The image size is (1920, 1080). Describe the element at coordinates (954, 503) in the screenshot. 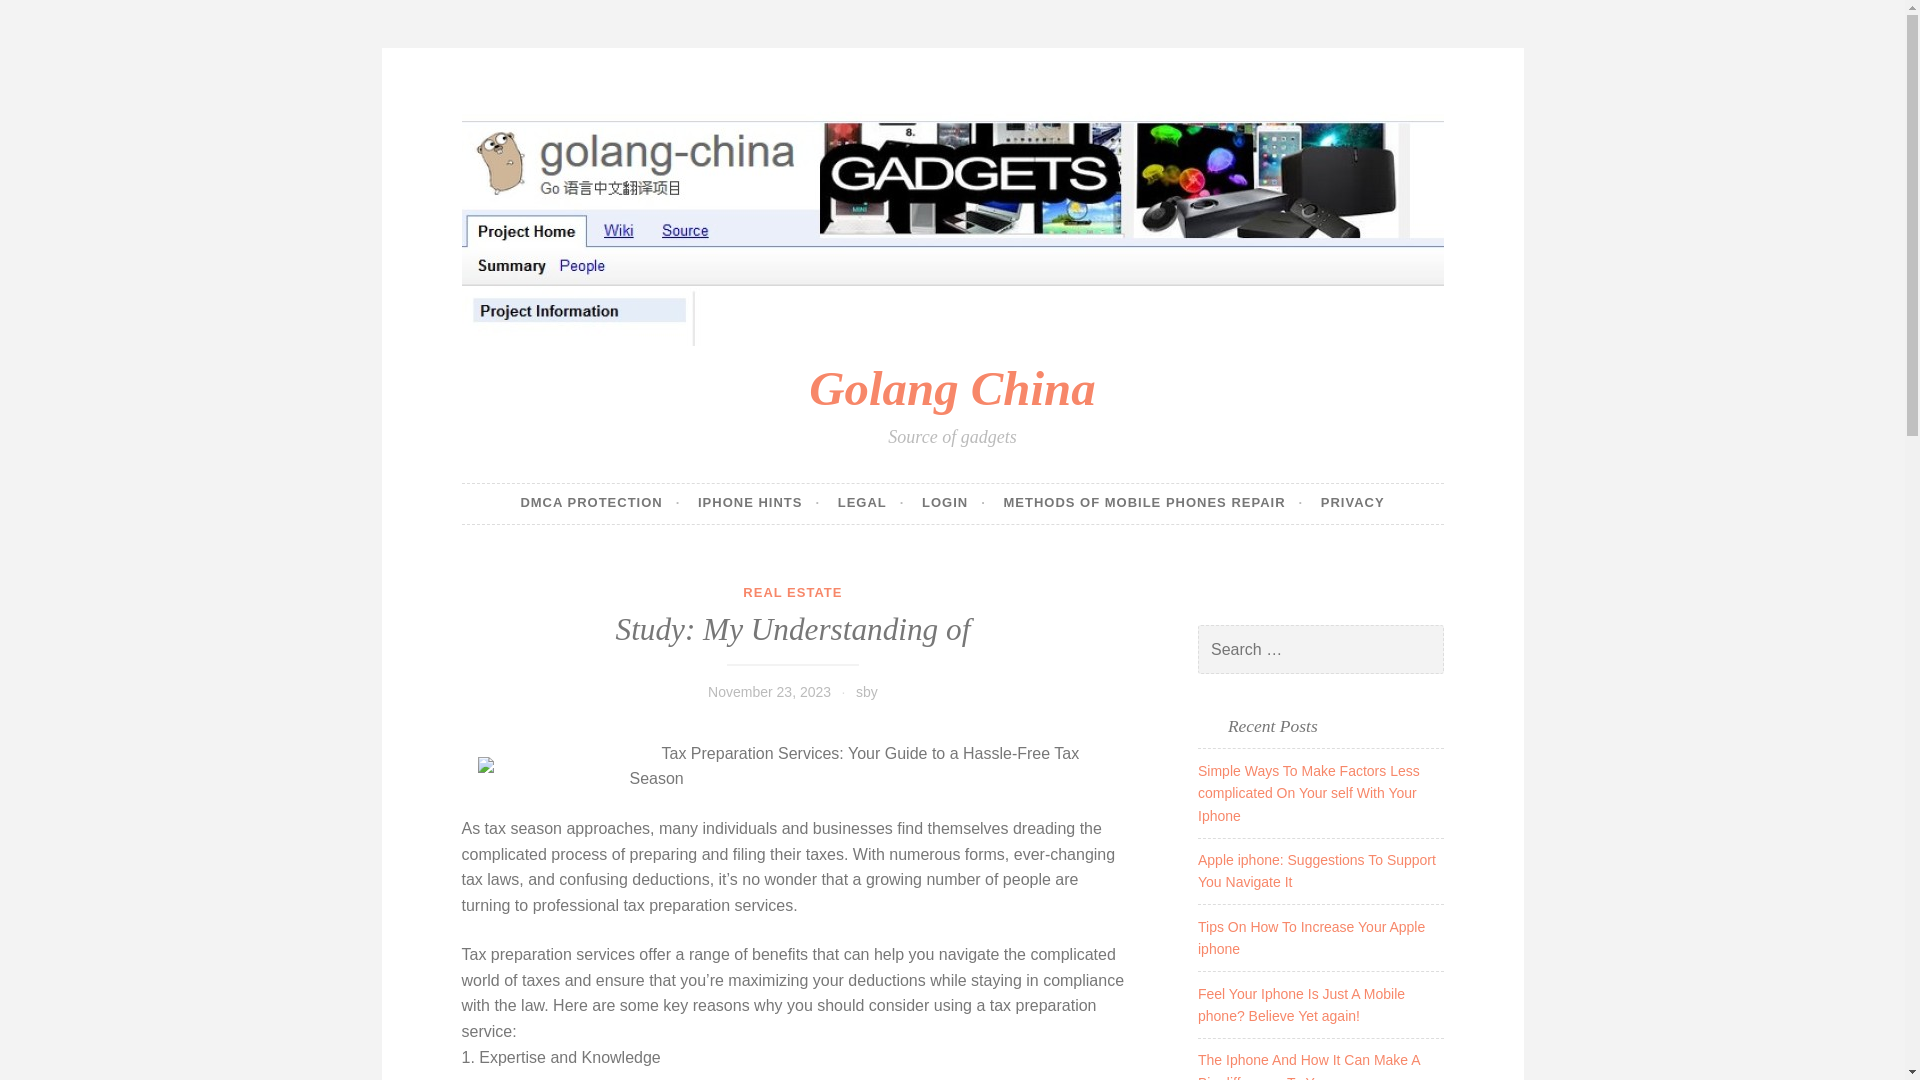

I see `LOGIN` at that location.